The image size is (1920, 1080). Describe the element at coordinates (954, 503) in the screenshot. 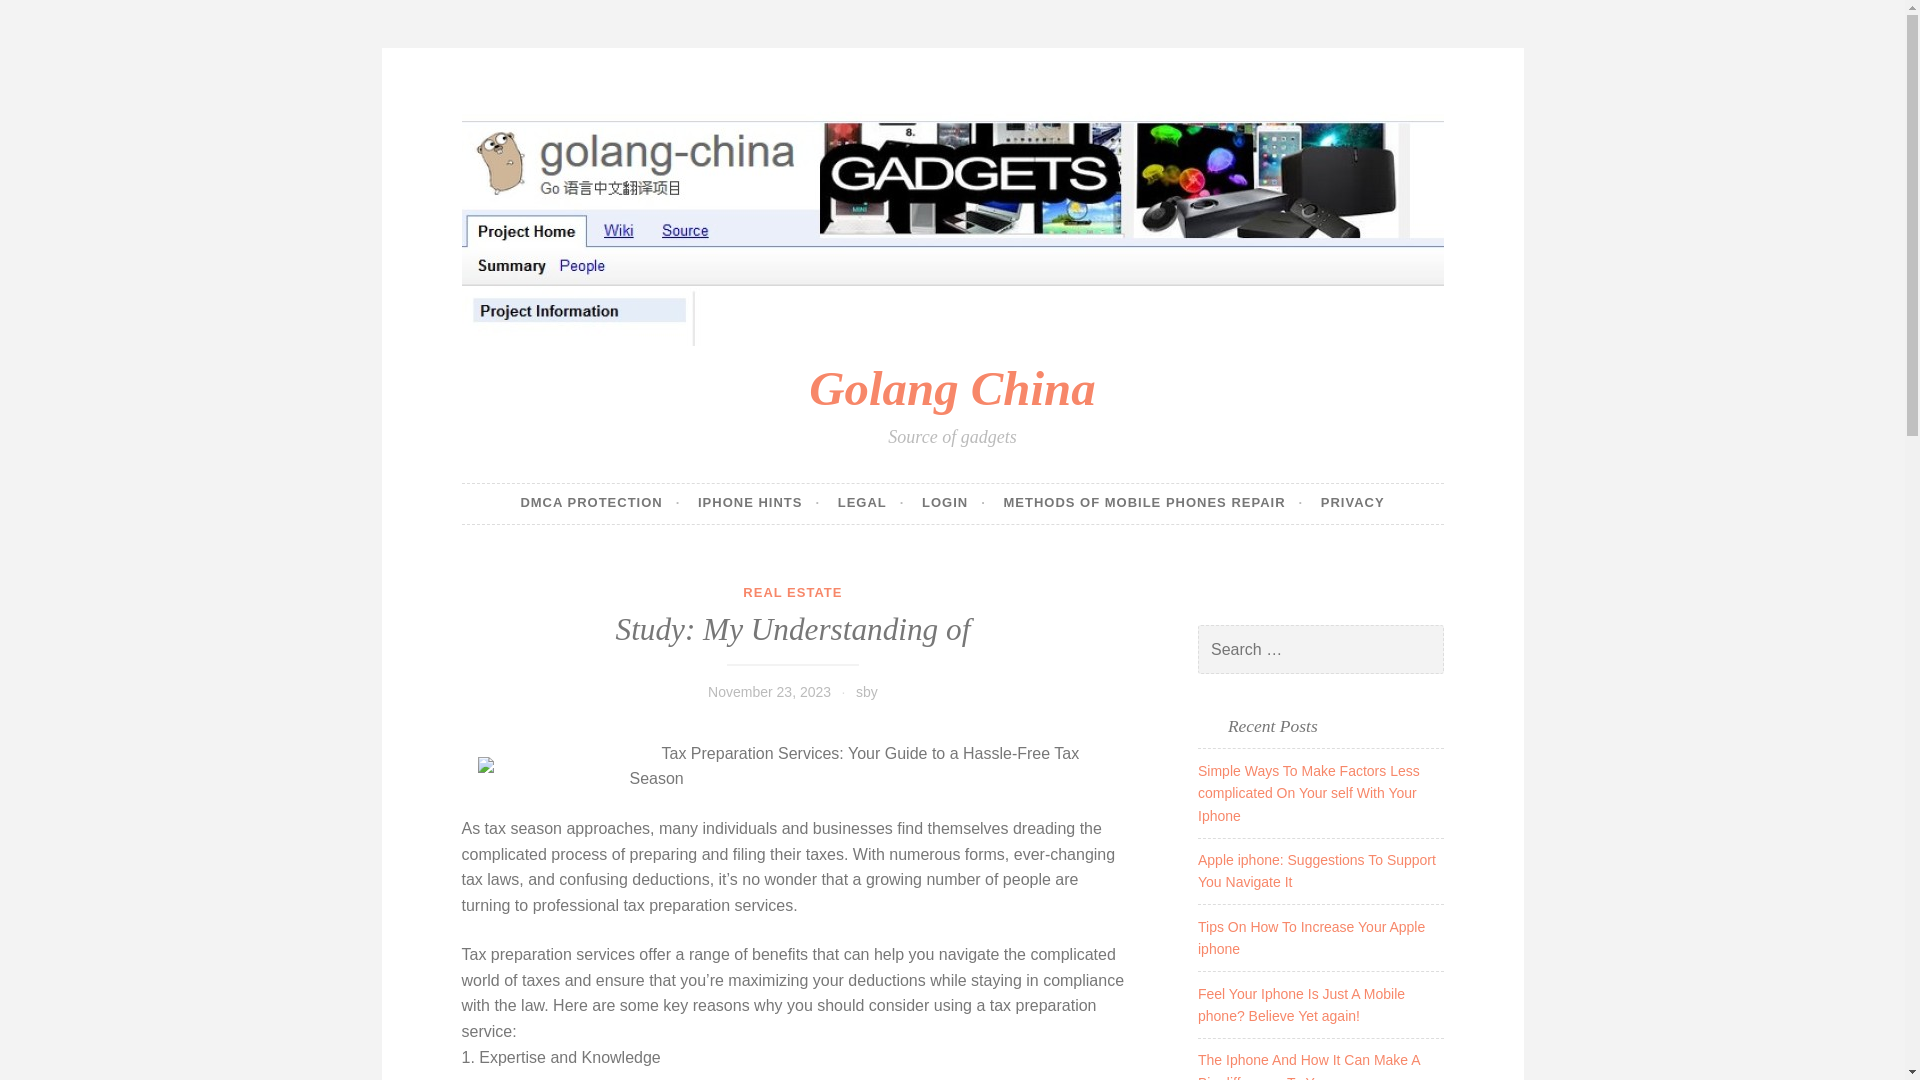

I see `LOGIN` at that location.